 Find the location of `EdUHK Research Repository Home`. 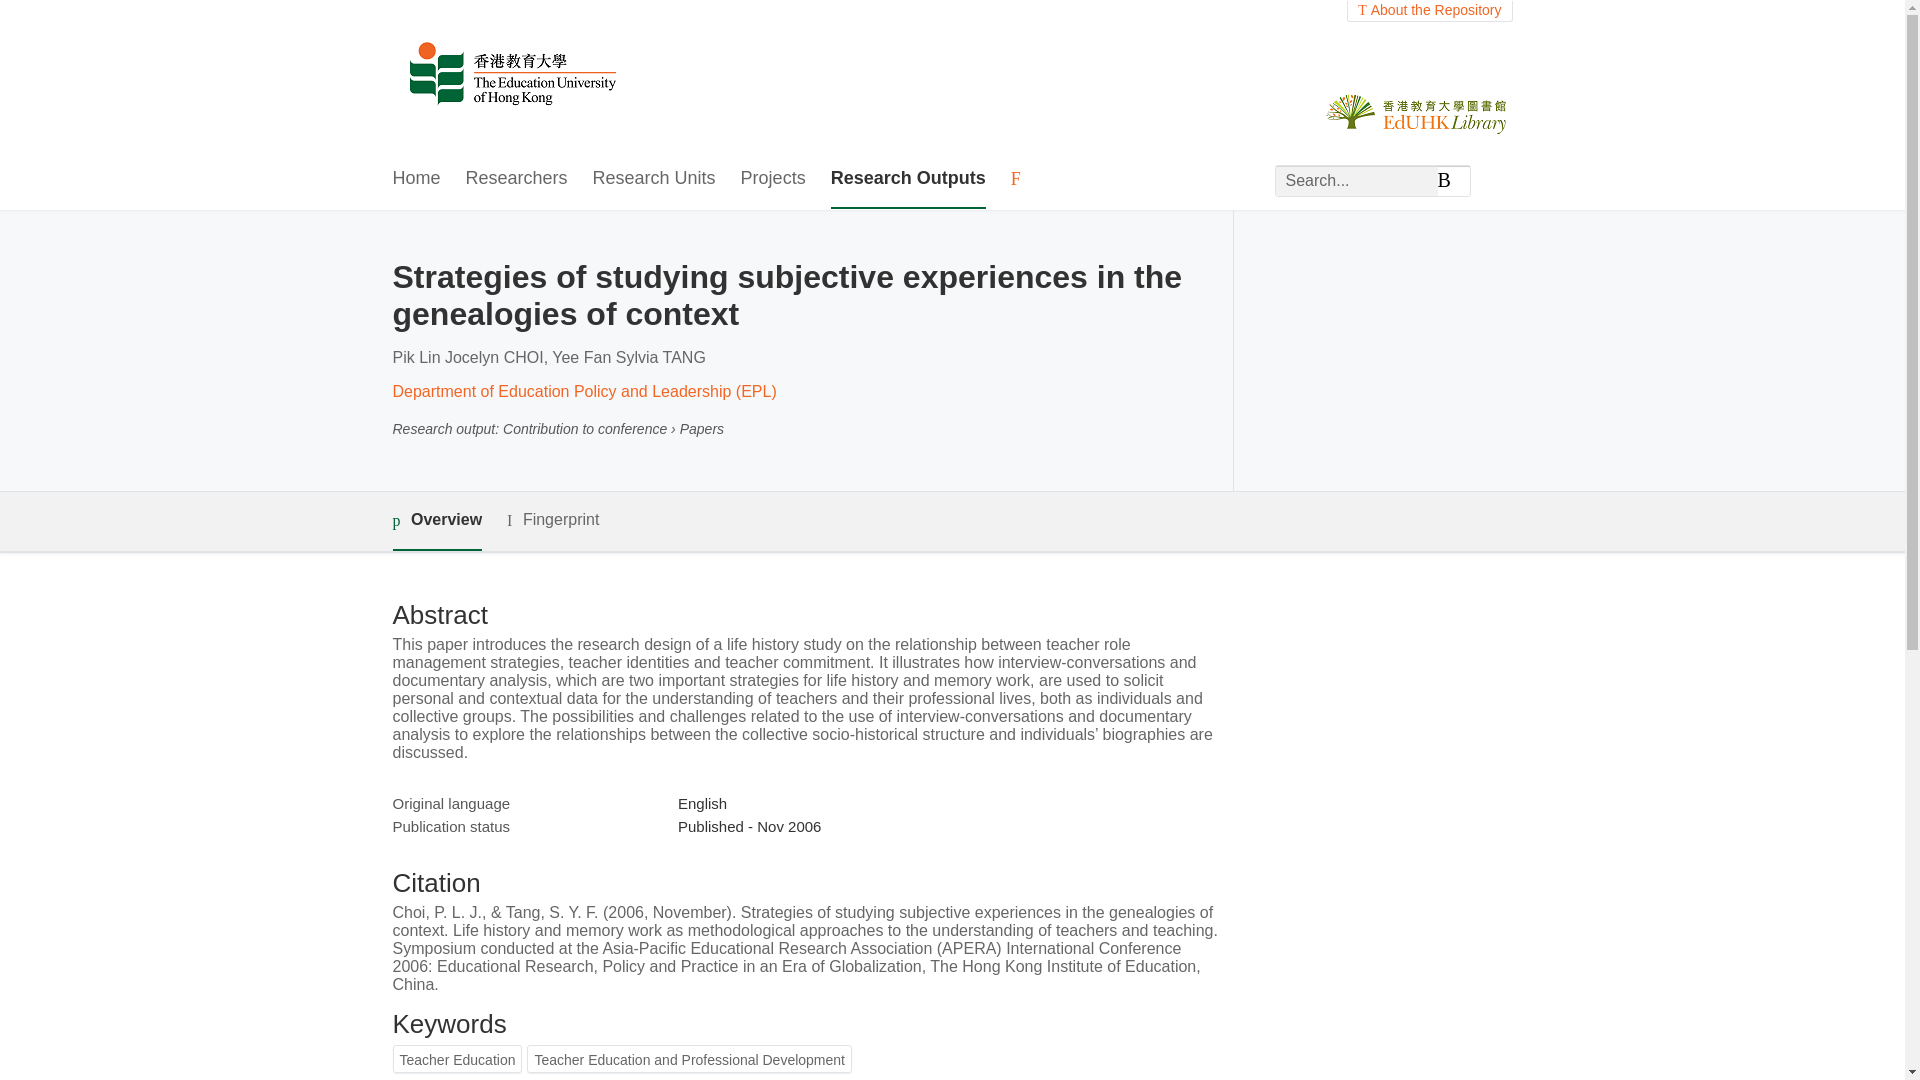

EdUHK Research Repository Home is located at coordinates (511, 75).